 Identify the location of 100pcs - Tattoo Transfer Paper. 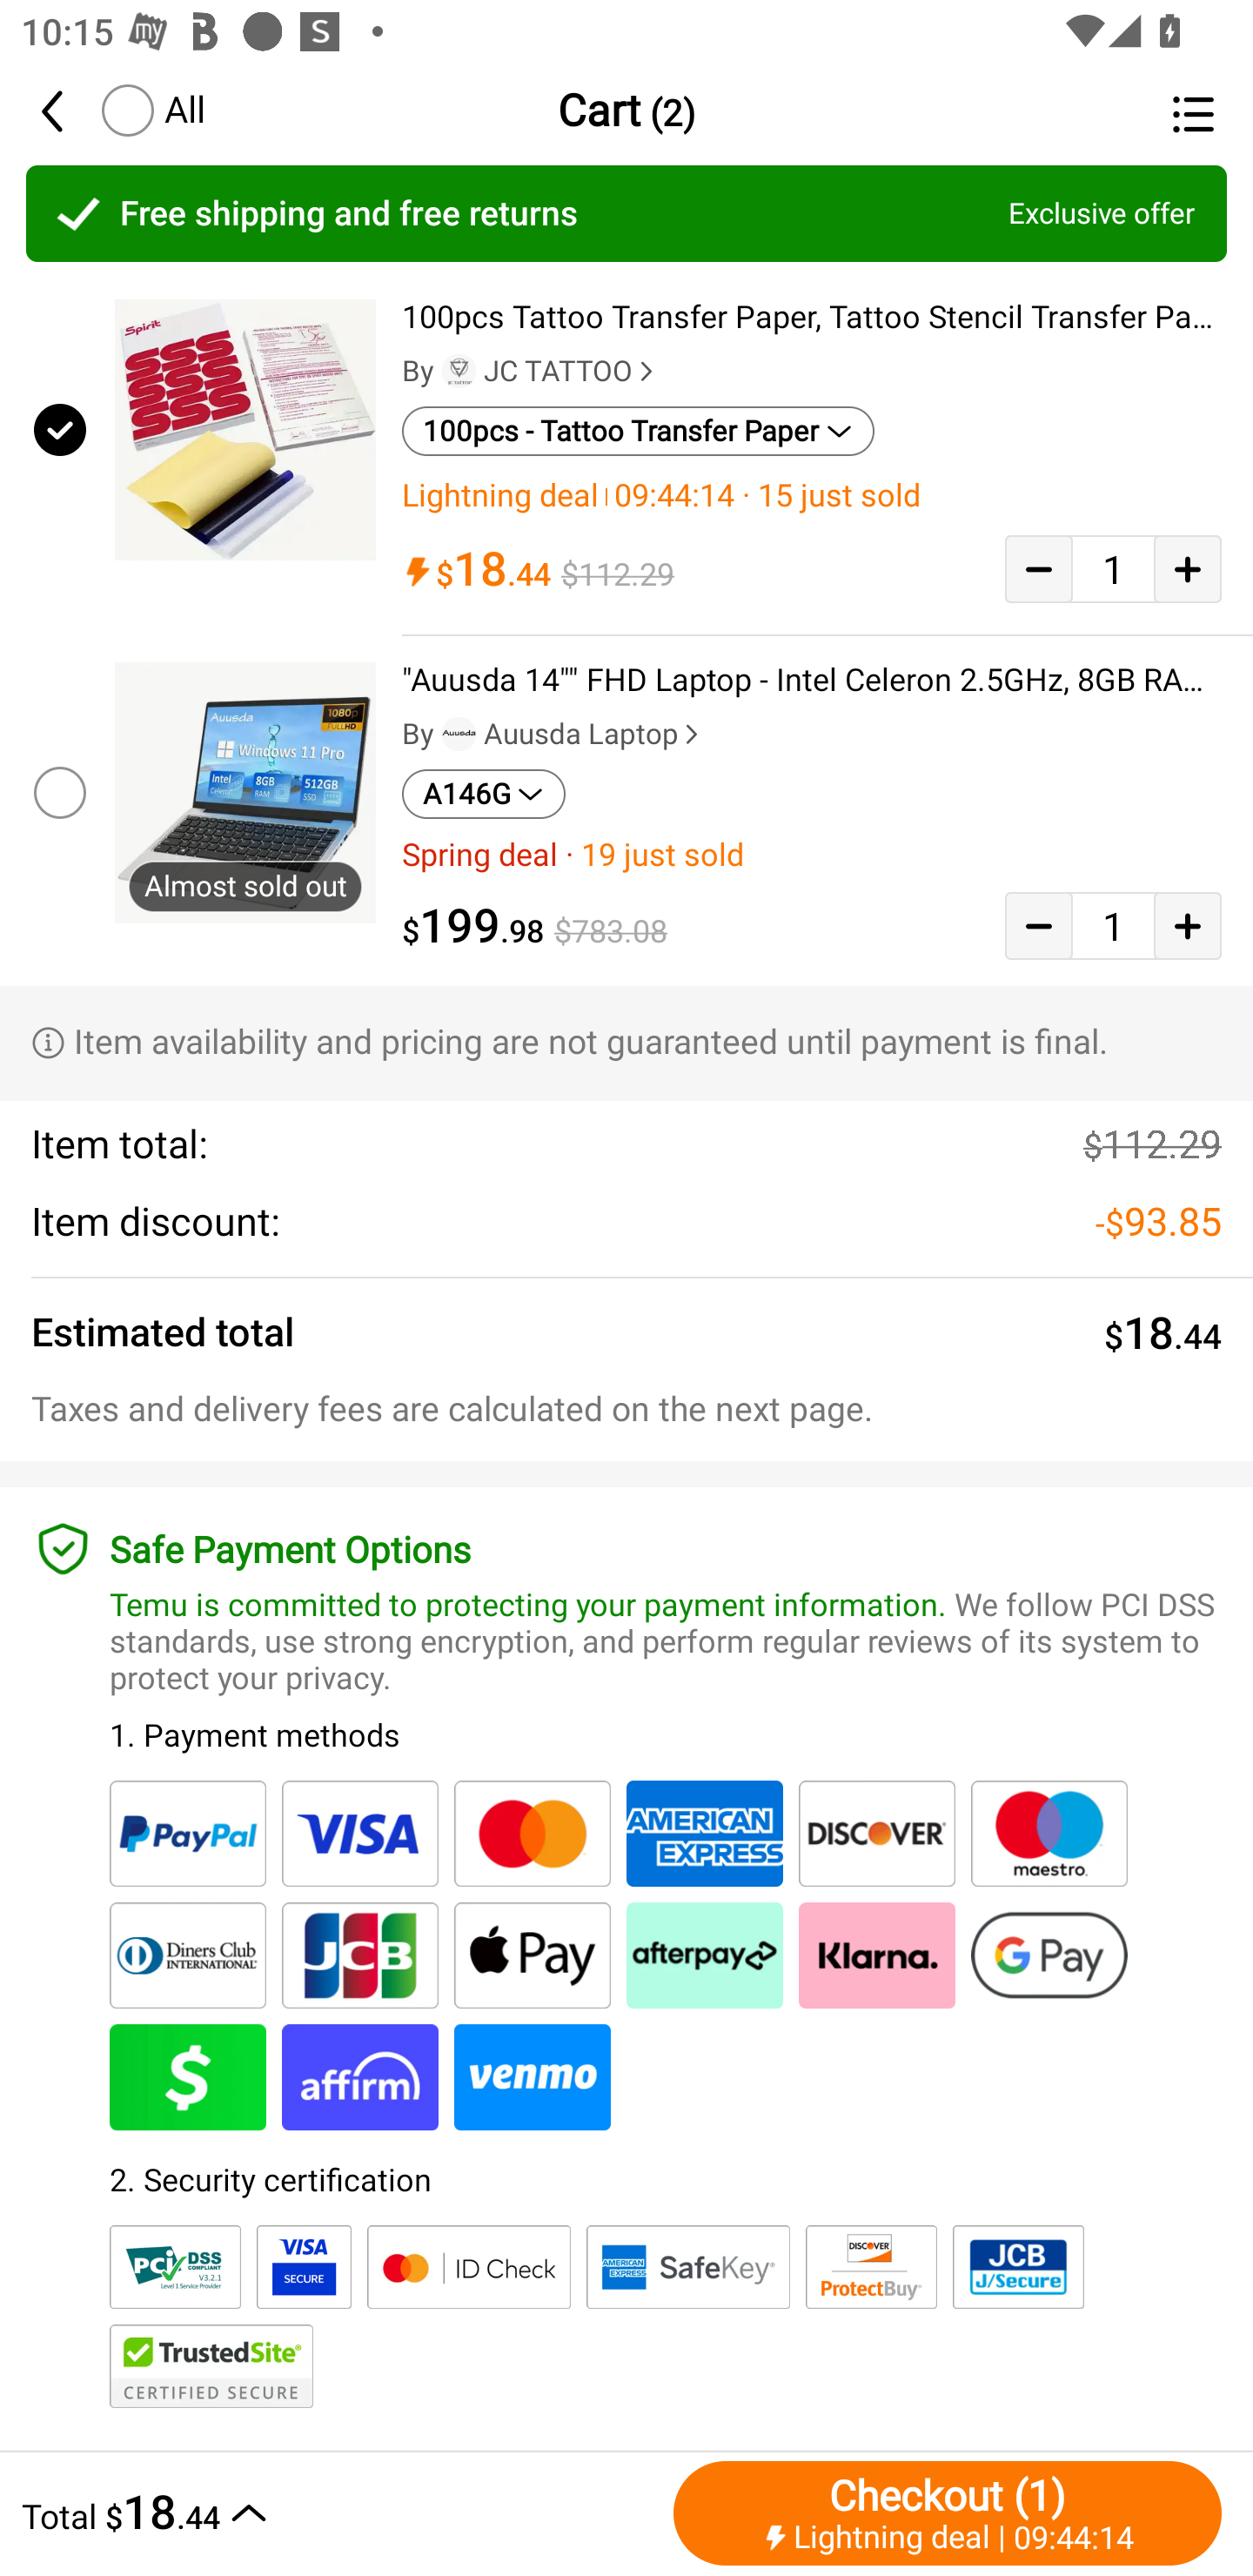
(639, 431).